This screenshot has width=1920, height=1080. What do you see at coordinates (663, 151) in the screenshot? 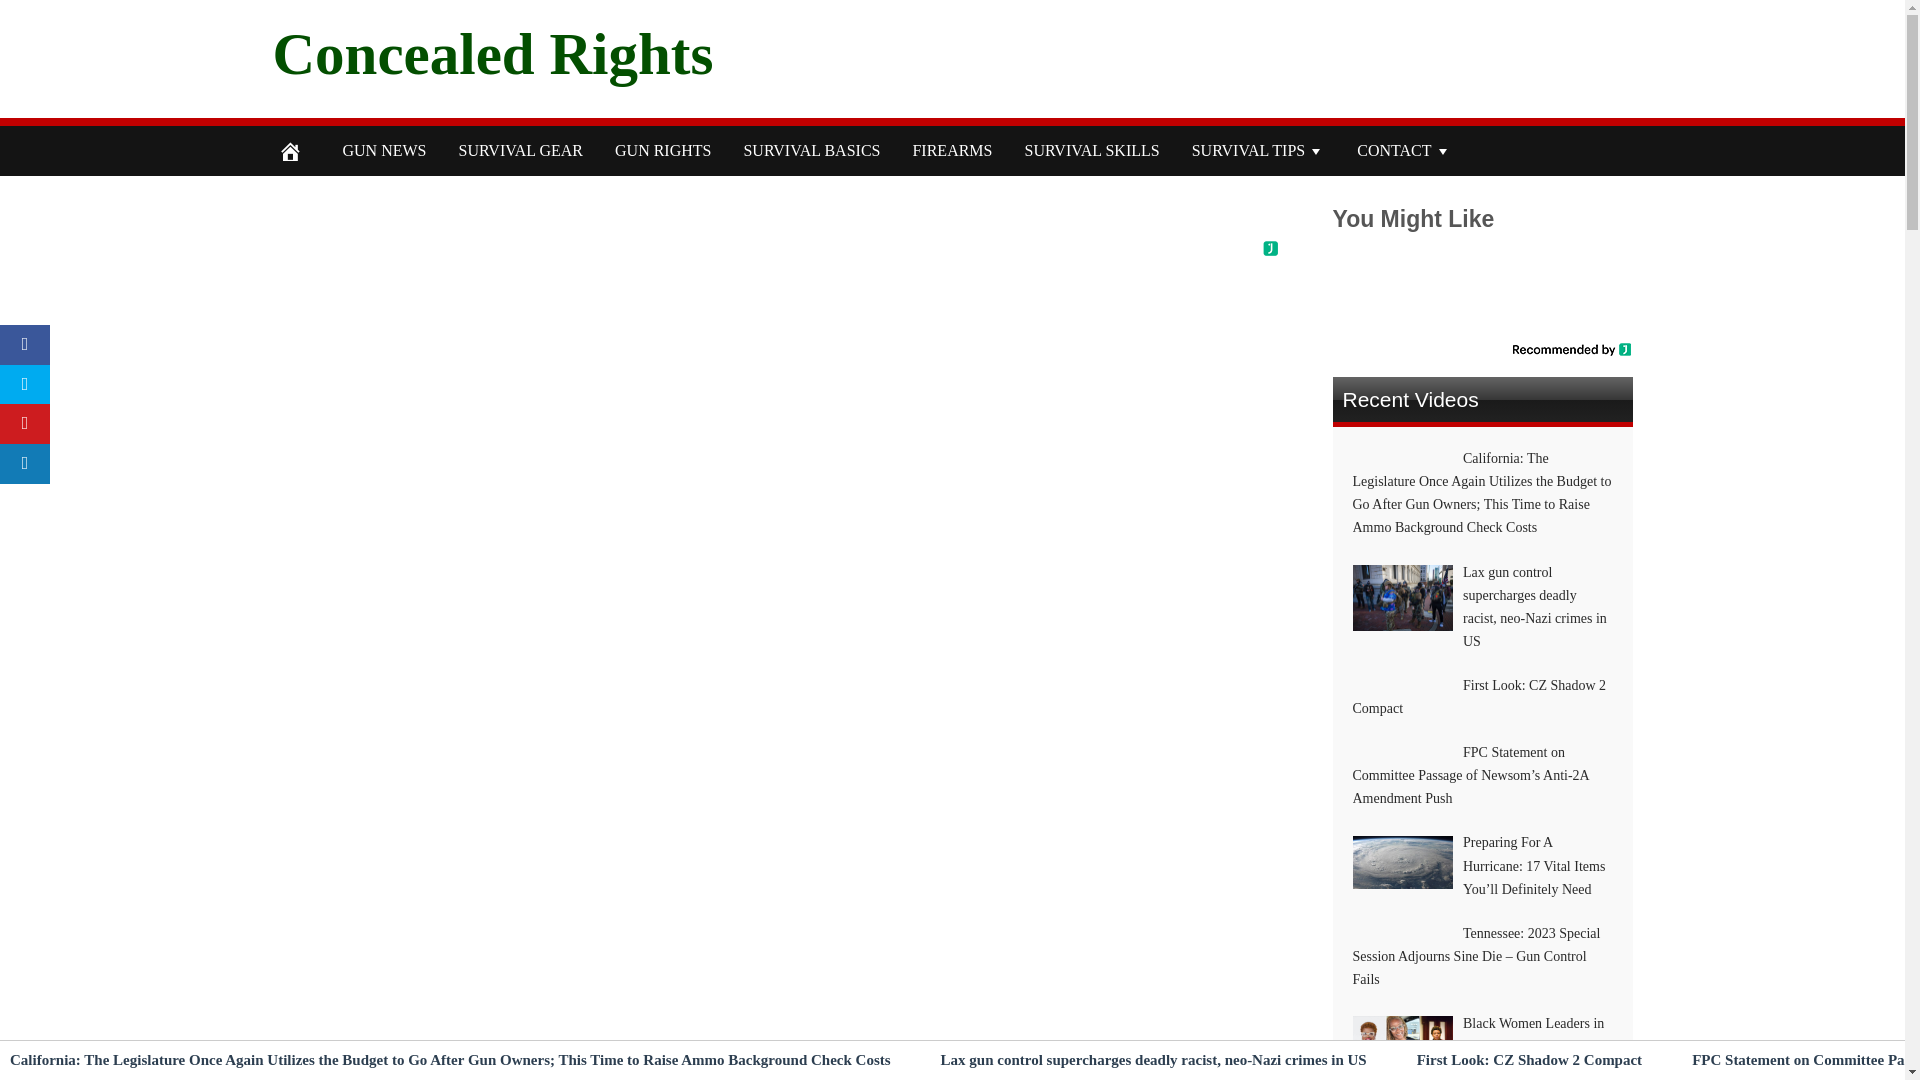
I see `GUN RIGHTS` at bounding box center [663, 151].